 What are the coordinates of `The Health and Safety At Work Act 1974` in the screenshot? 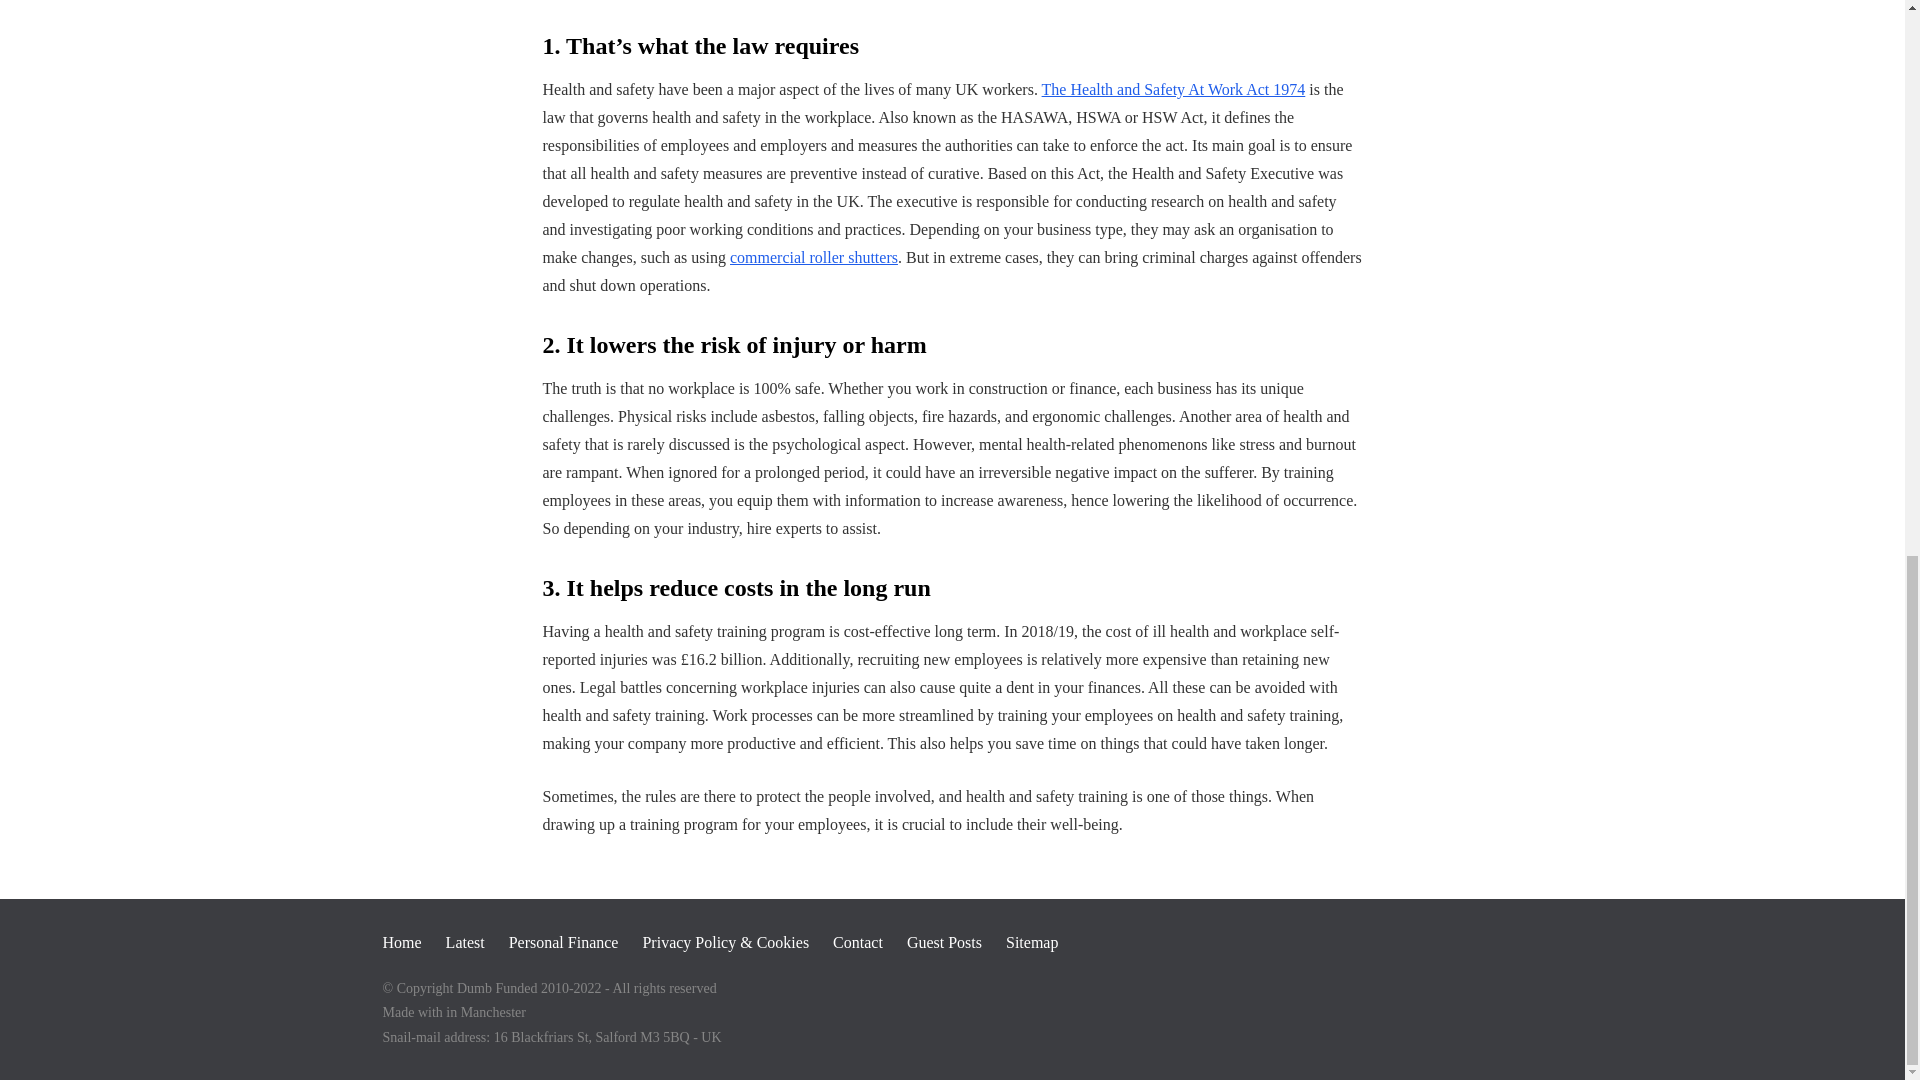 It's located at (1174, 90).